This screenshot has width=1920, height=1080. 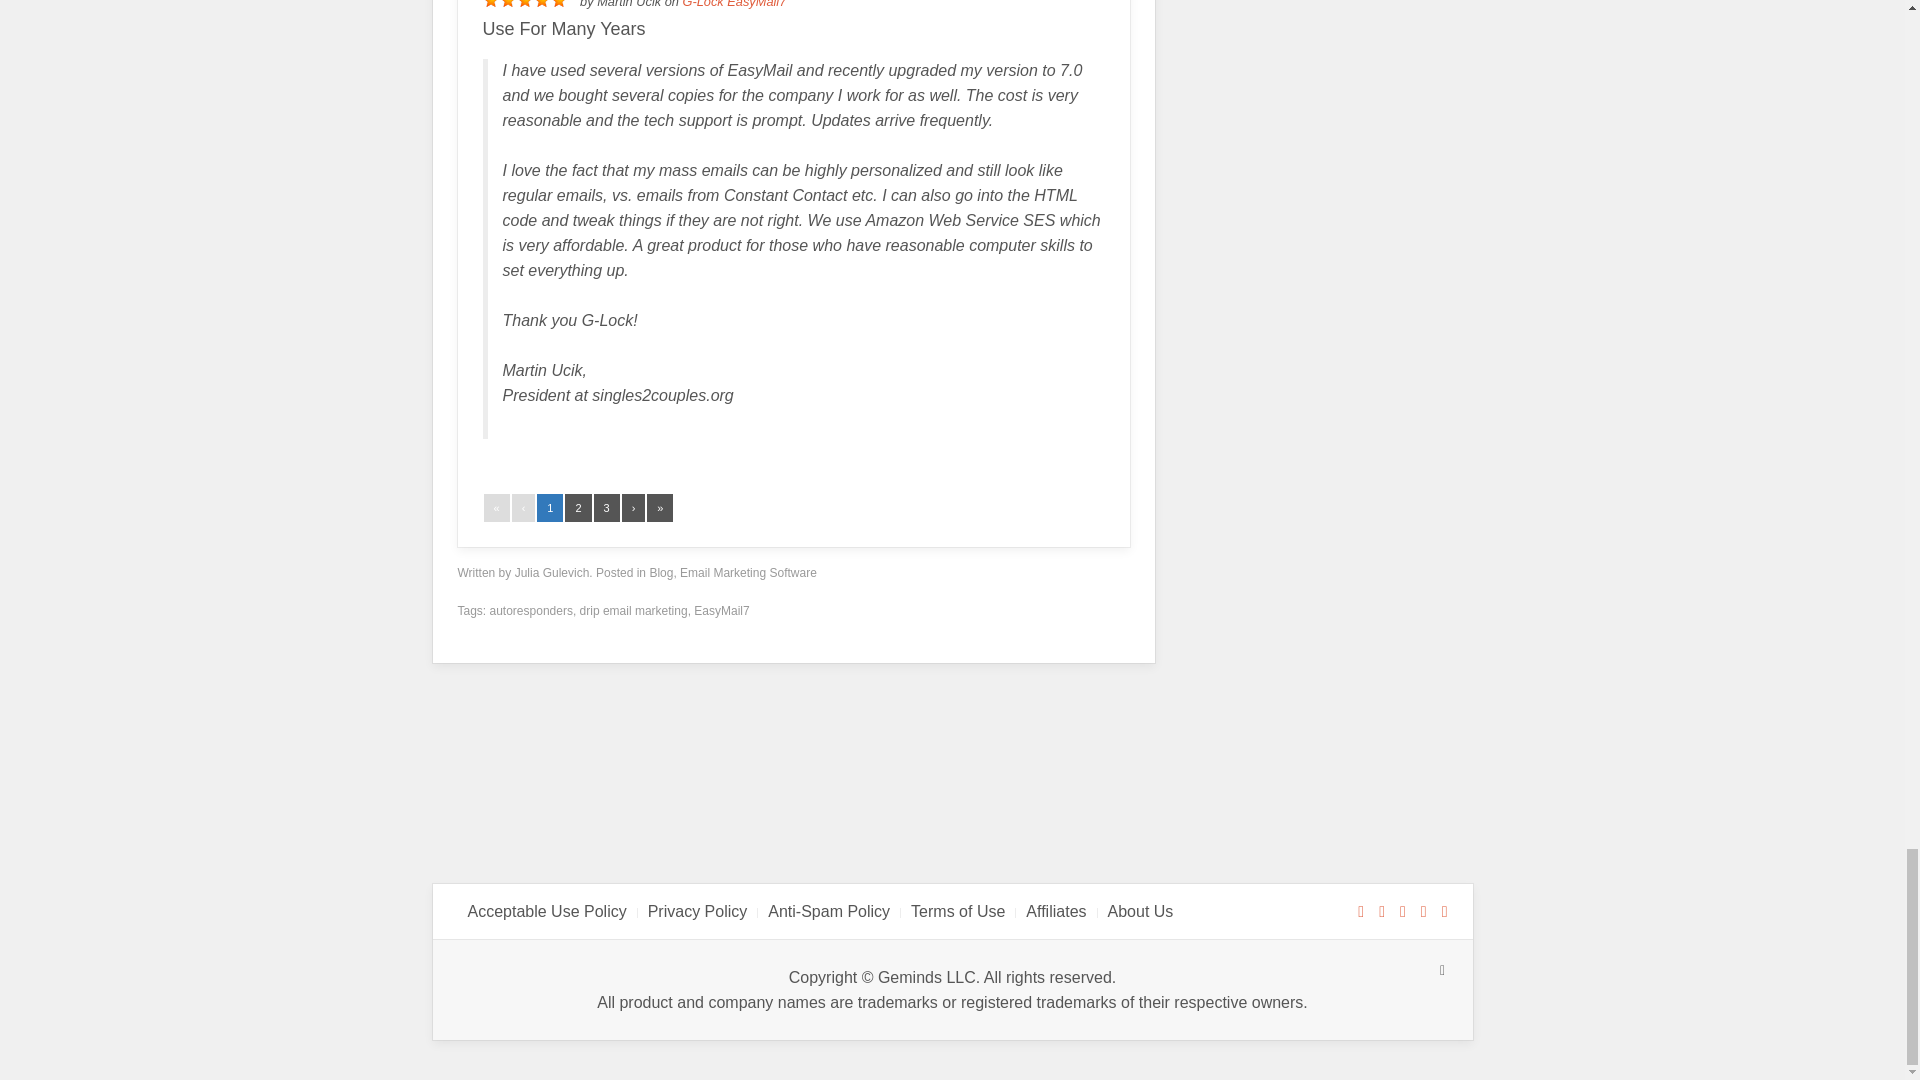 What do you see at coordinates (698, 911) in the screenshot?
I see `Privacy Policy` at bounding box center [698, 911].